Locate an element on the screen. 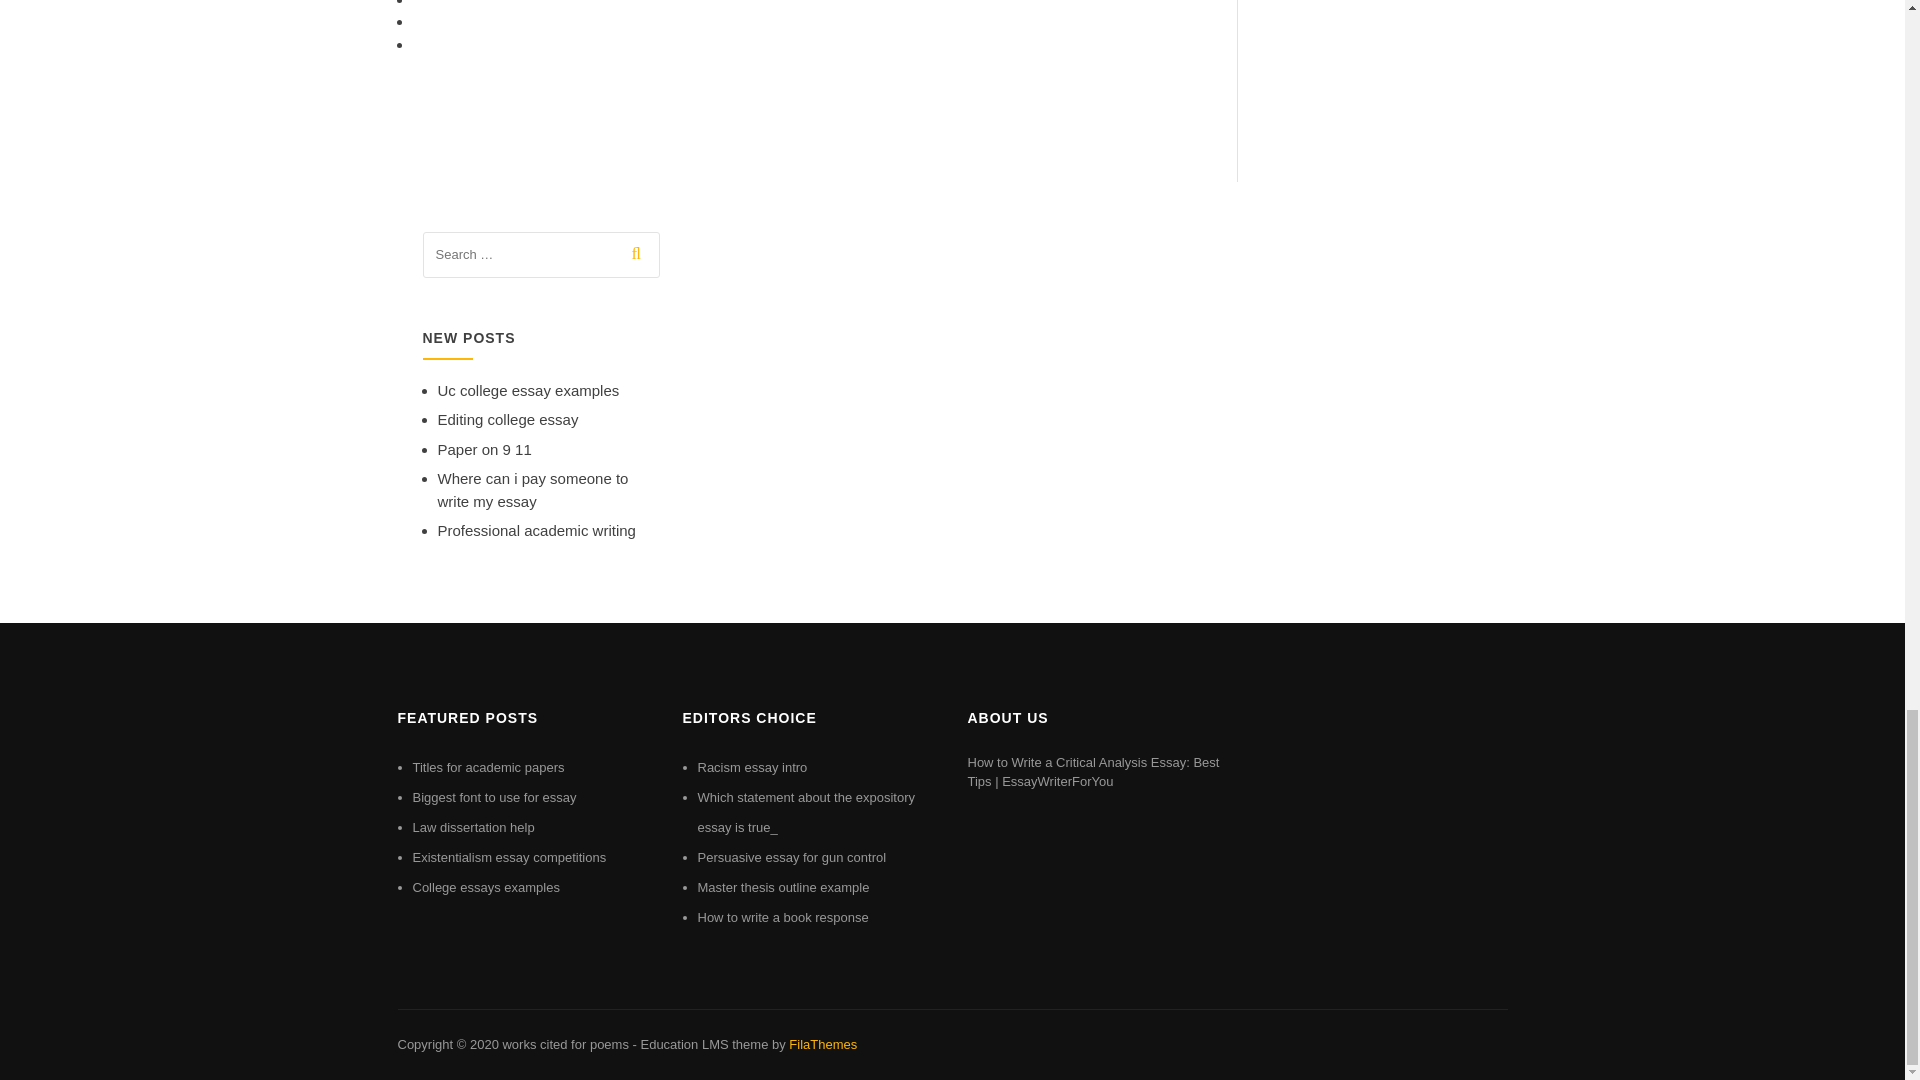 This screenshot has width=1920, height=1080. works cited for poems is located at coordinates (564, 1044).